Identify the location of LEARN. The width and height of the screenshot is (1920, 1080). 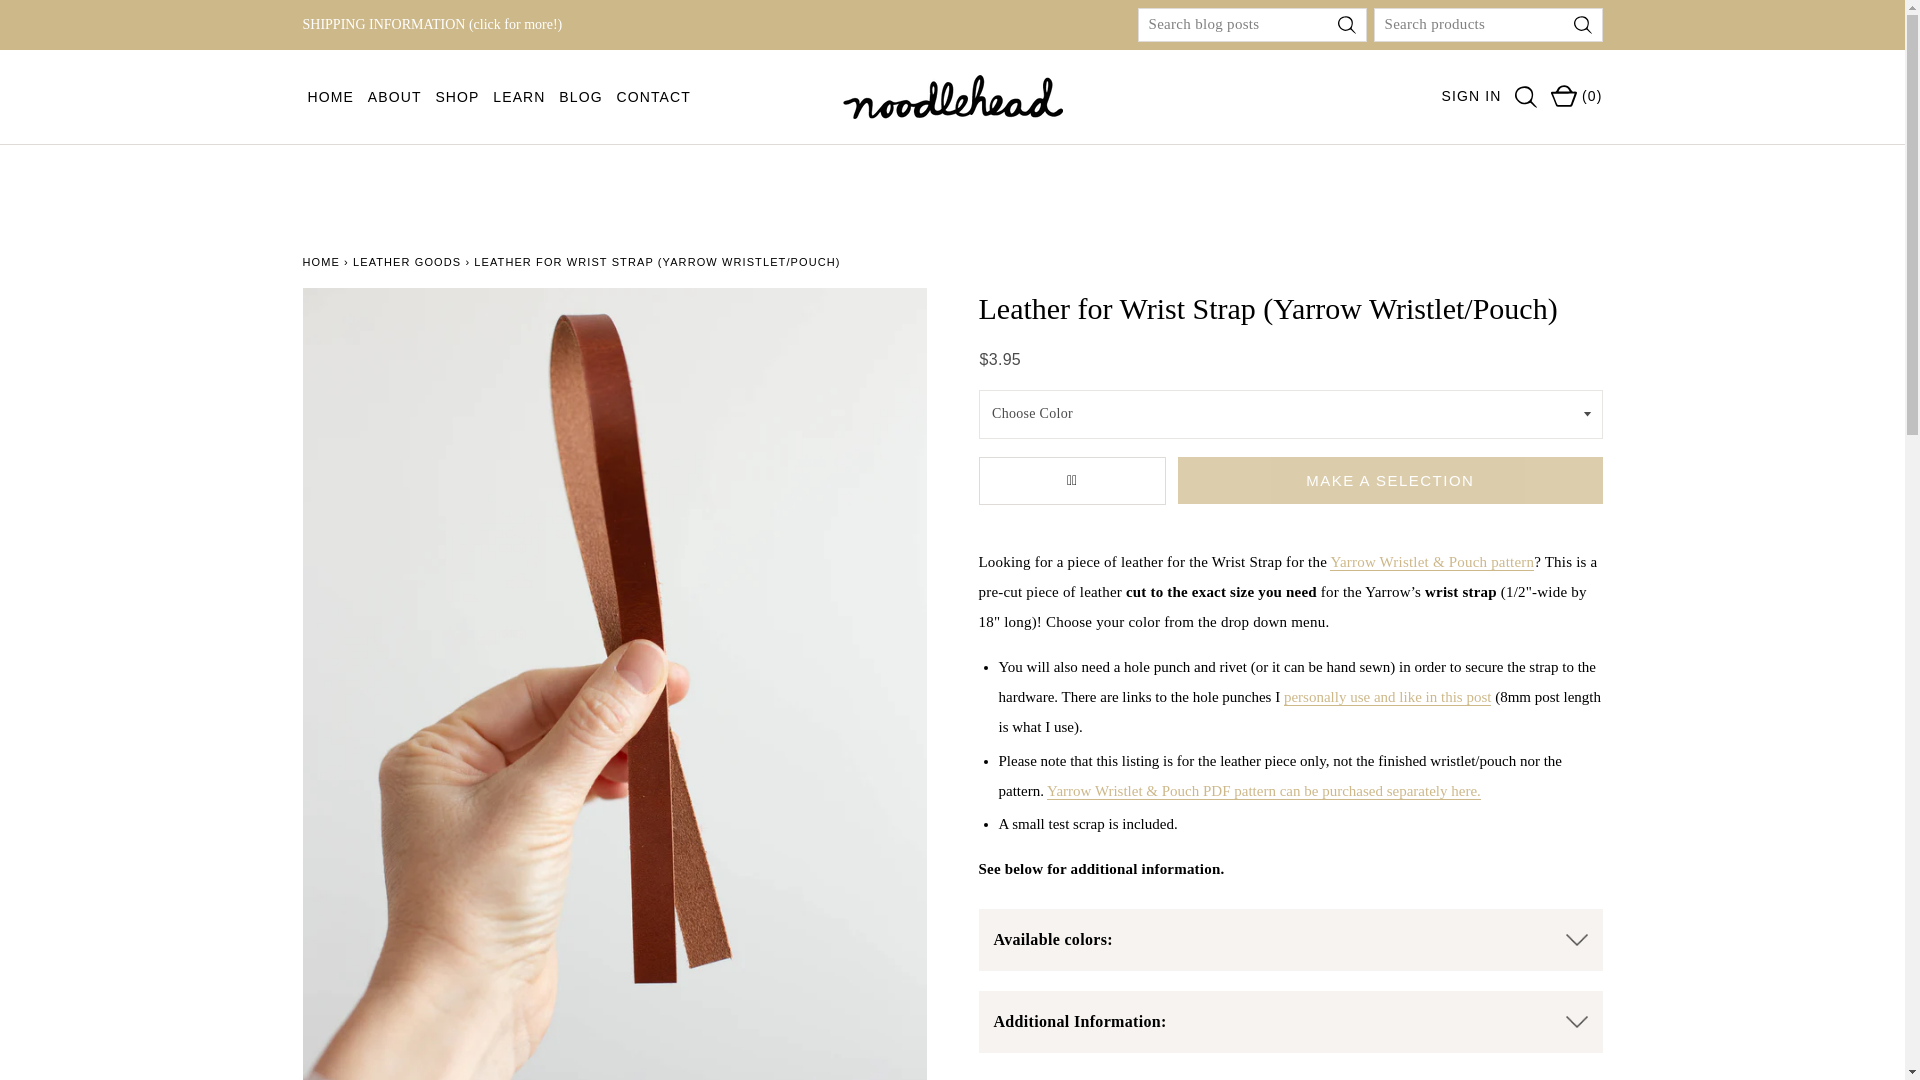
(518, 97).